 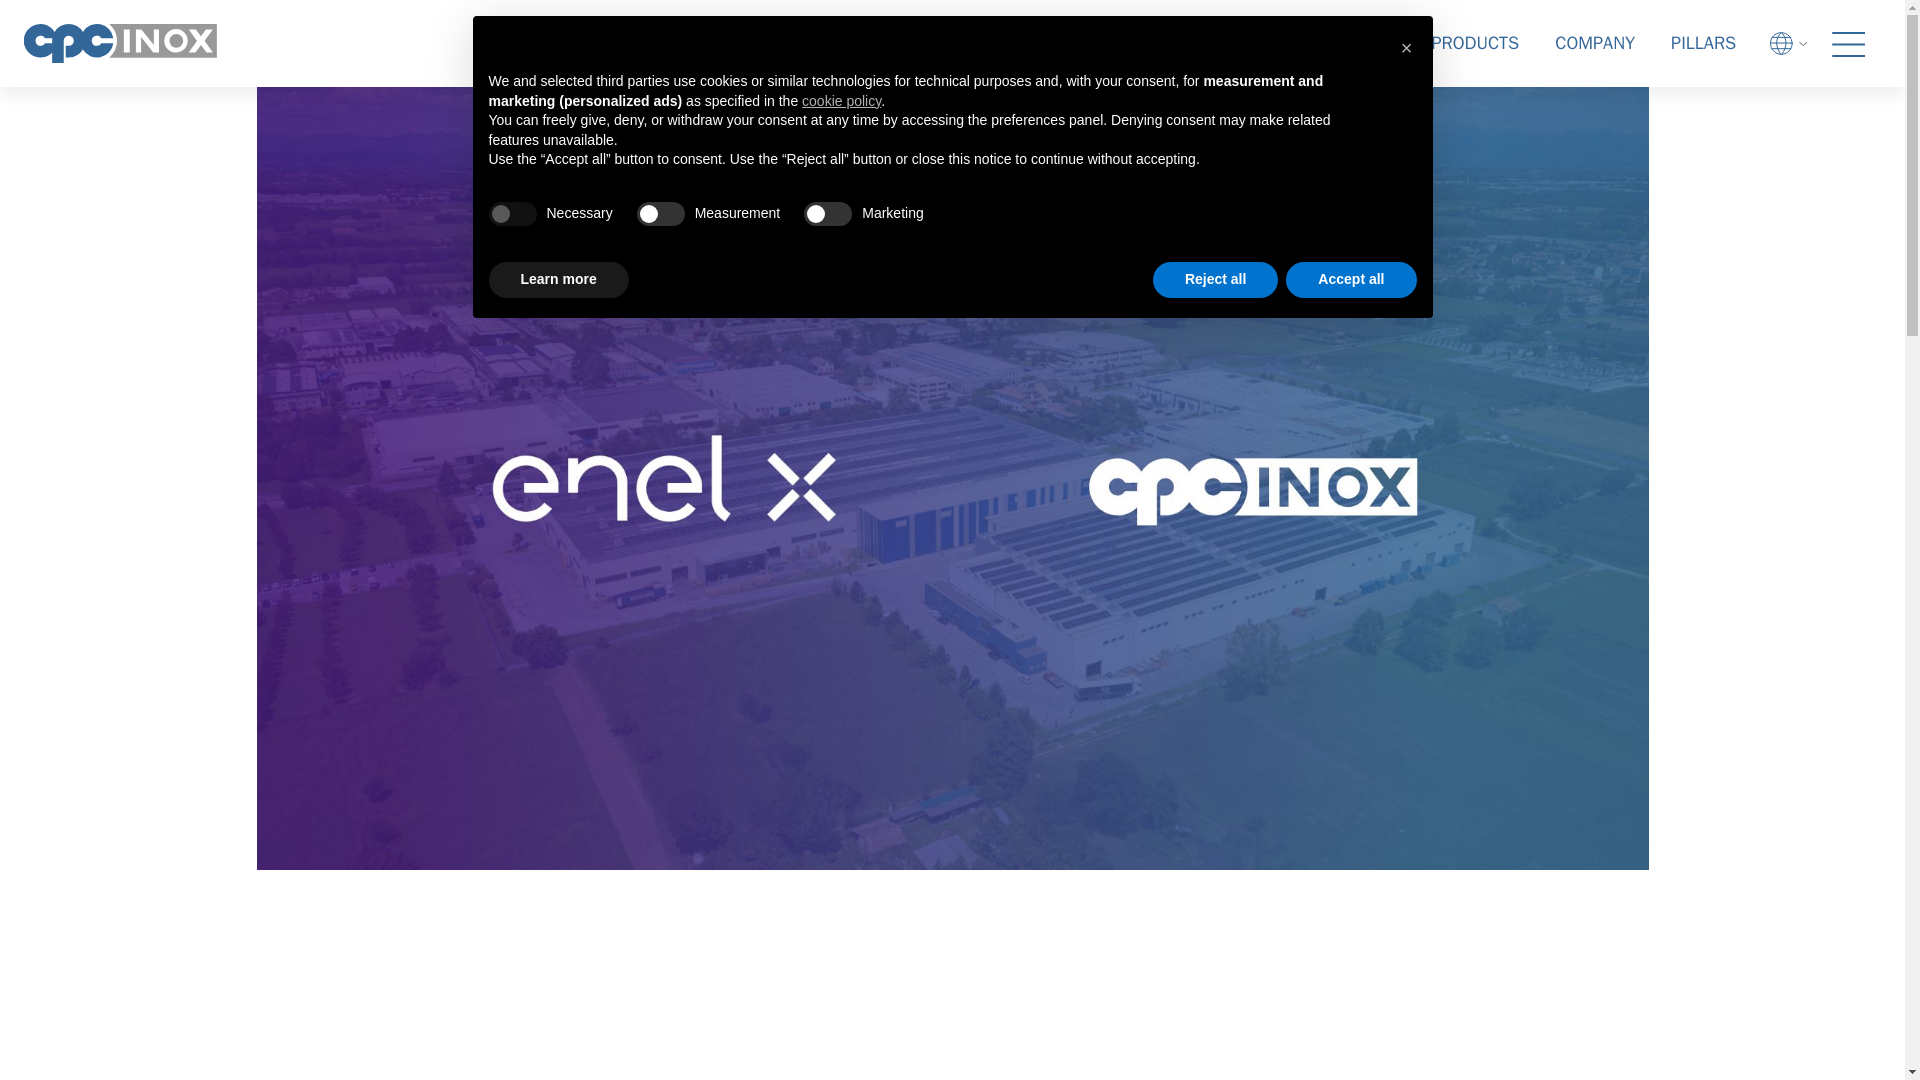 I want to click on false, so click(x=661, y=213).